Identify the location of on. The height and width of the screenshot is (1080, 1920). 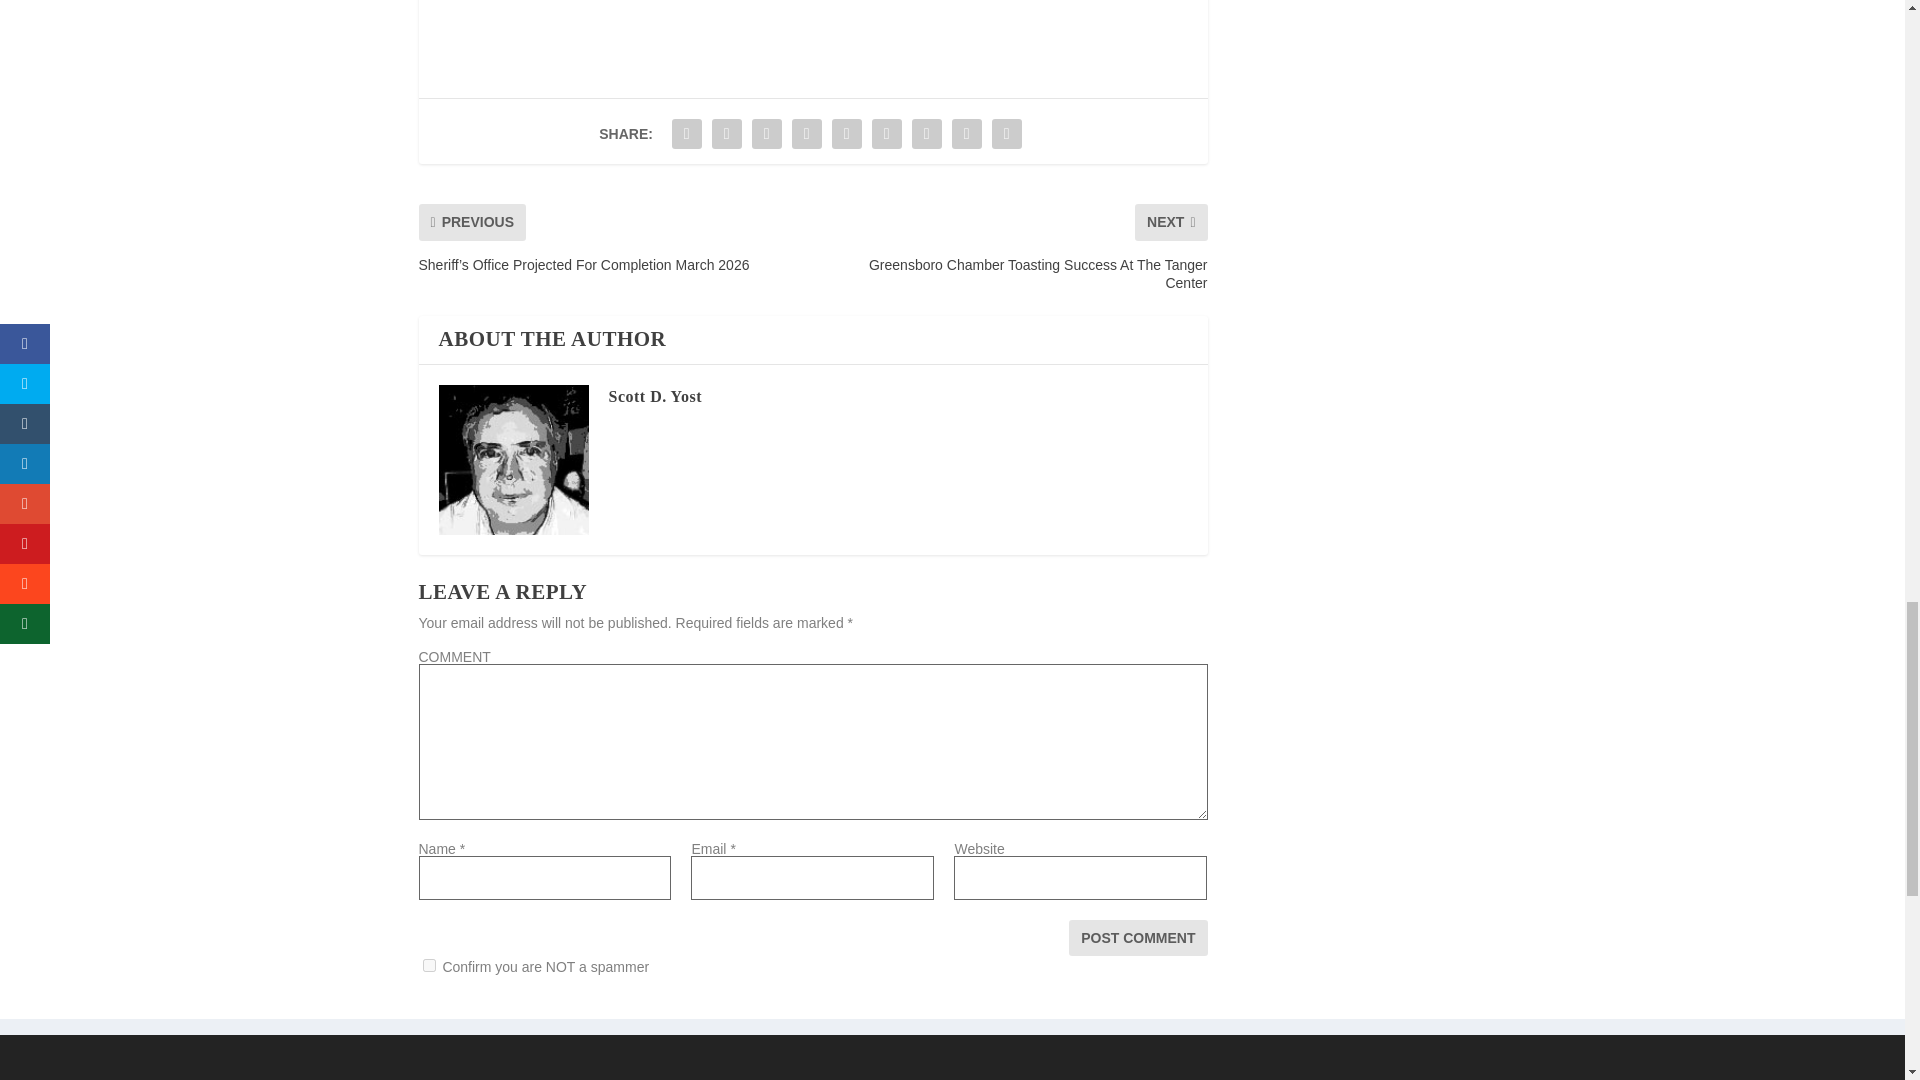
(428, 966).